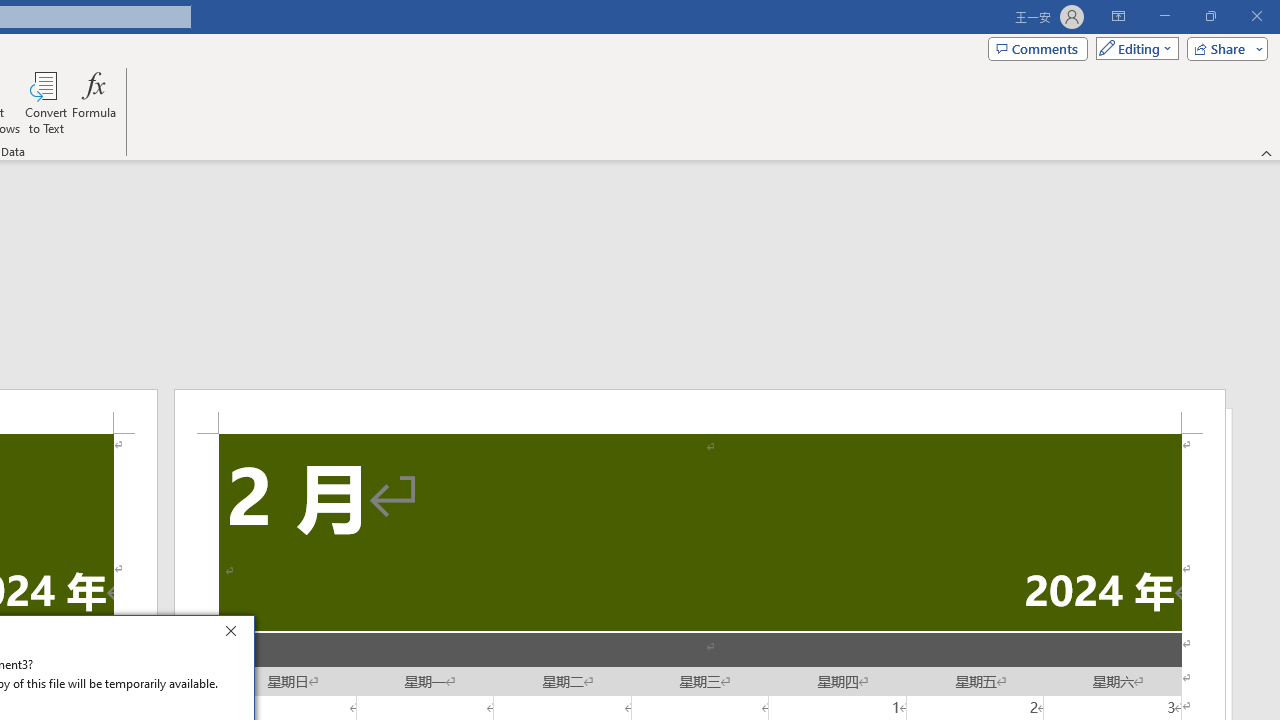  Describe the element at coordinates (46, 102) in the screenshot. I see `Convert to Text...` at that location.